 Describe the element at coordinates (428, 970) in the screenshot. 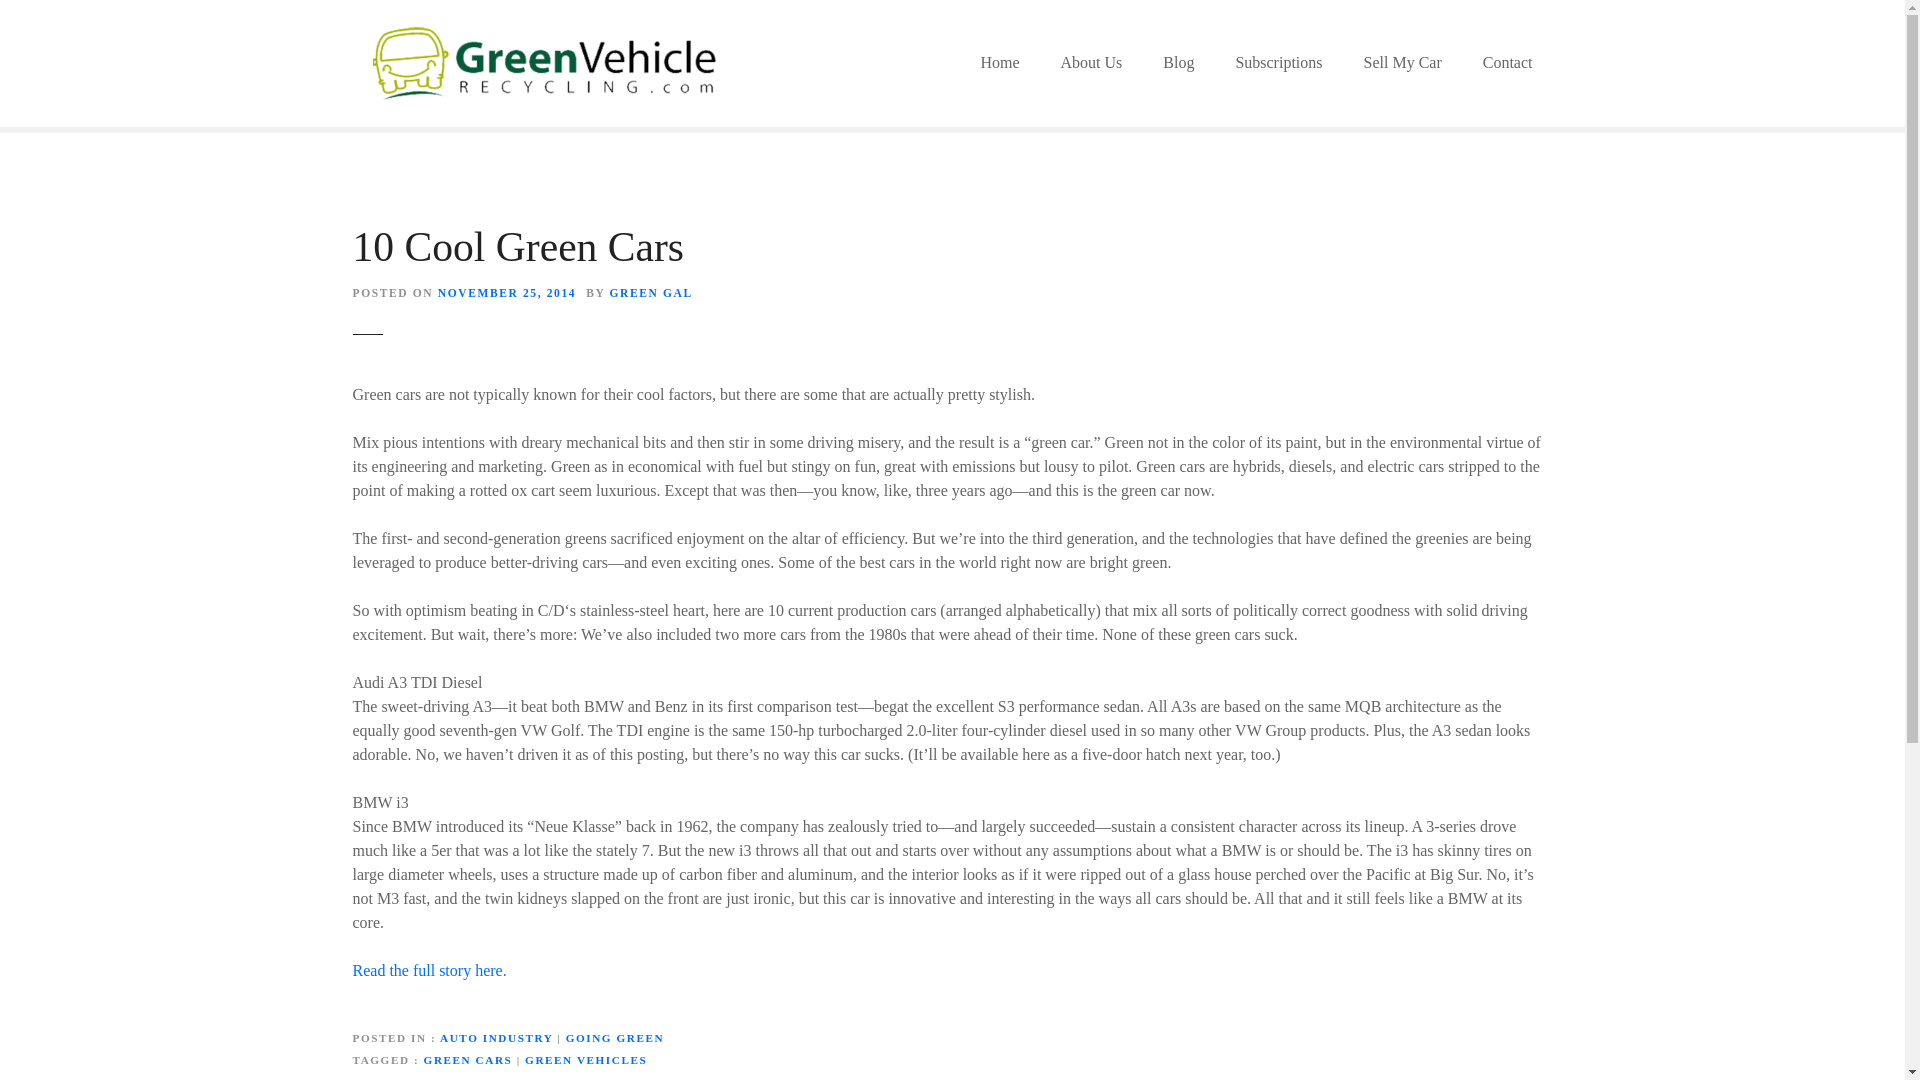

I see `Read the full story here.` at that location.